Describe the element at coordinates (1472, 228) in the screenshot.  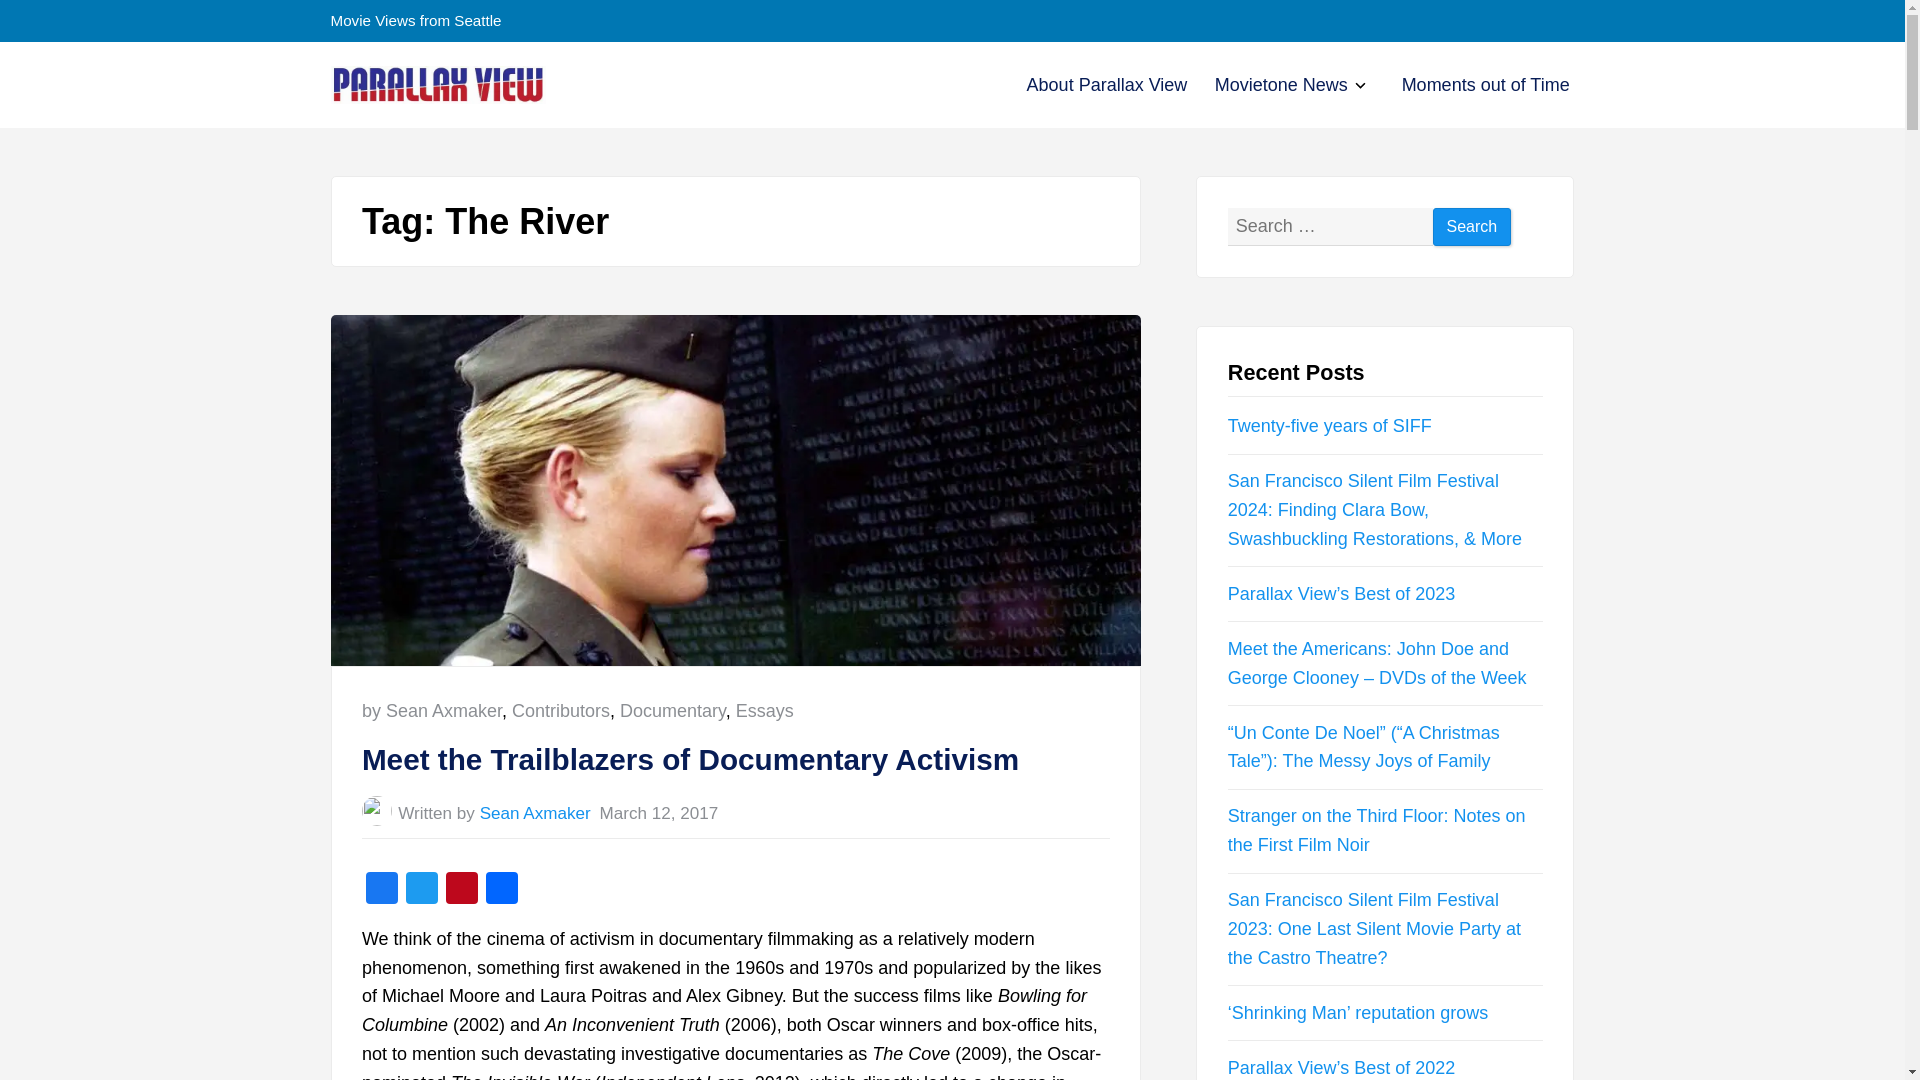
I see `Search` at that location.